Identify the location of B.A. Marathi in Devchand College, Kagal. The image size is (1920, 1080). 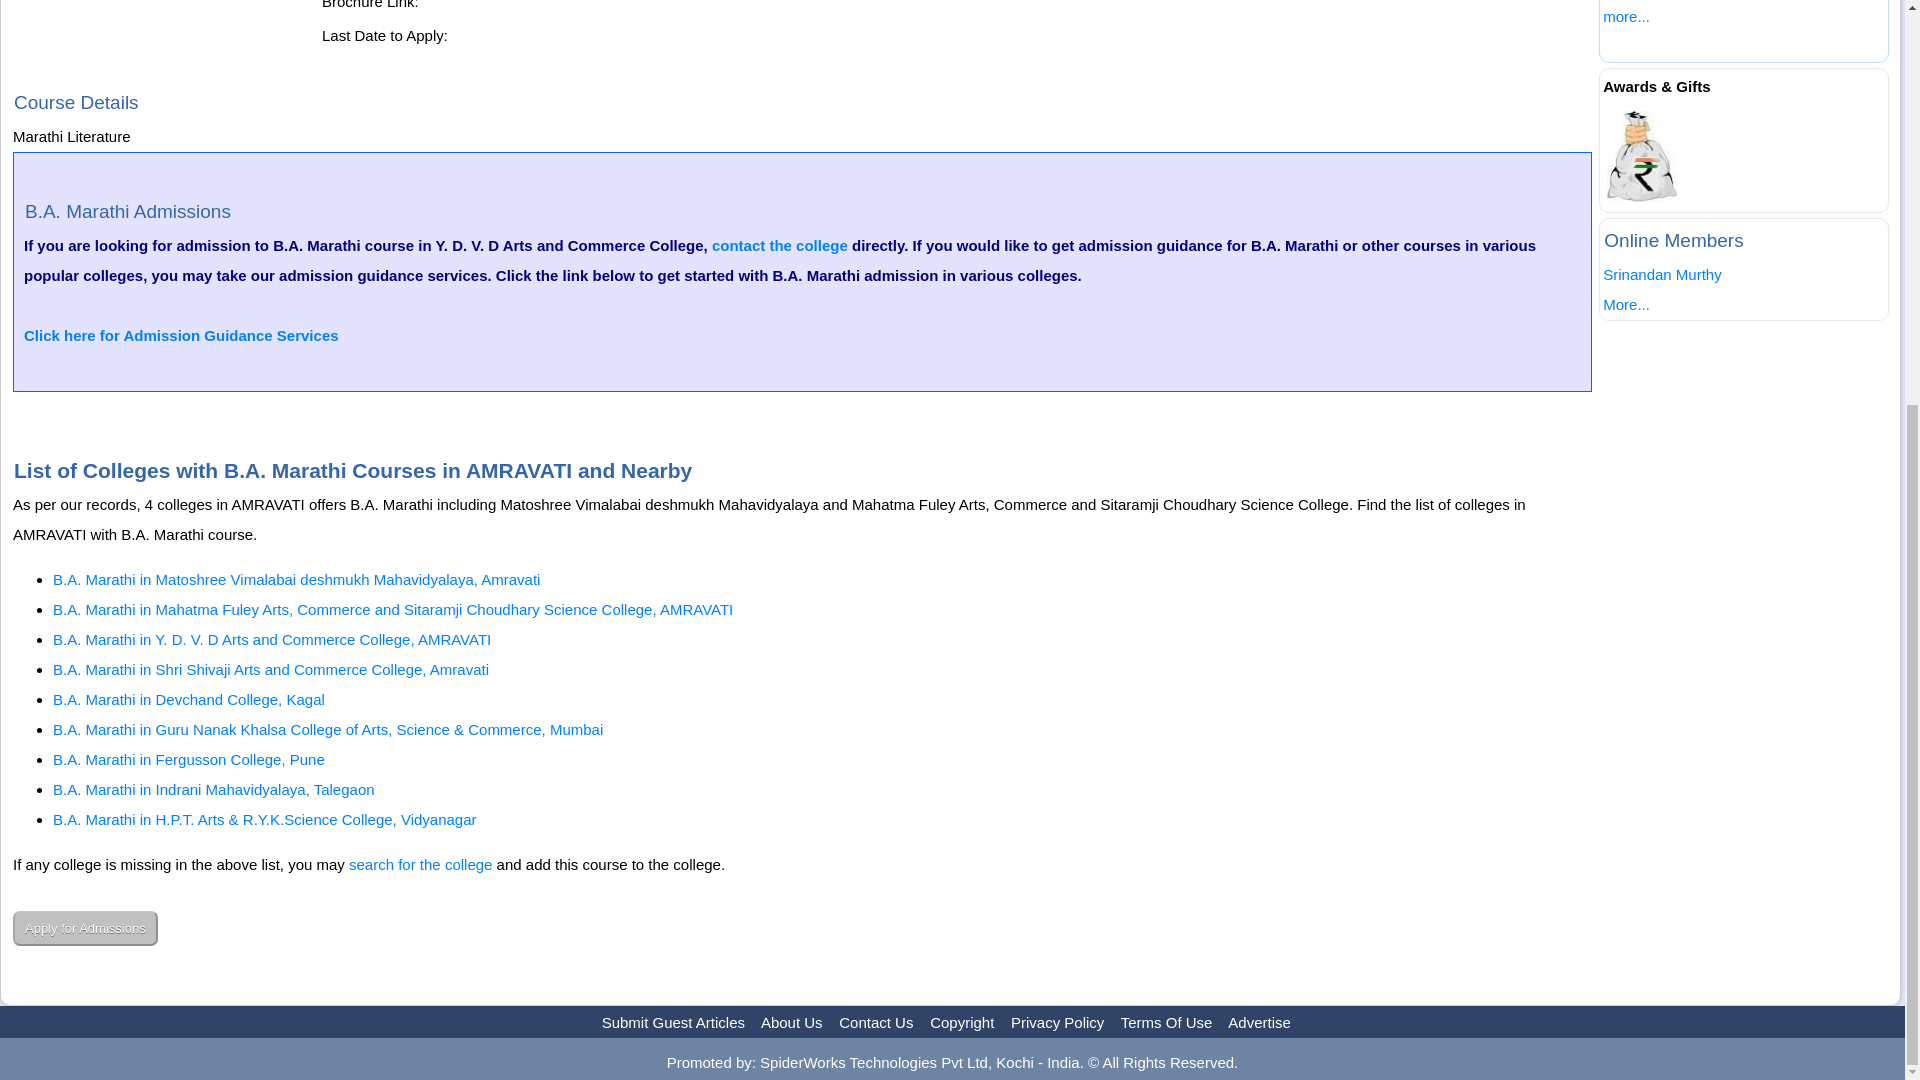
(188, 700).